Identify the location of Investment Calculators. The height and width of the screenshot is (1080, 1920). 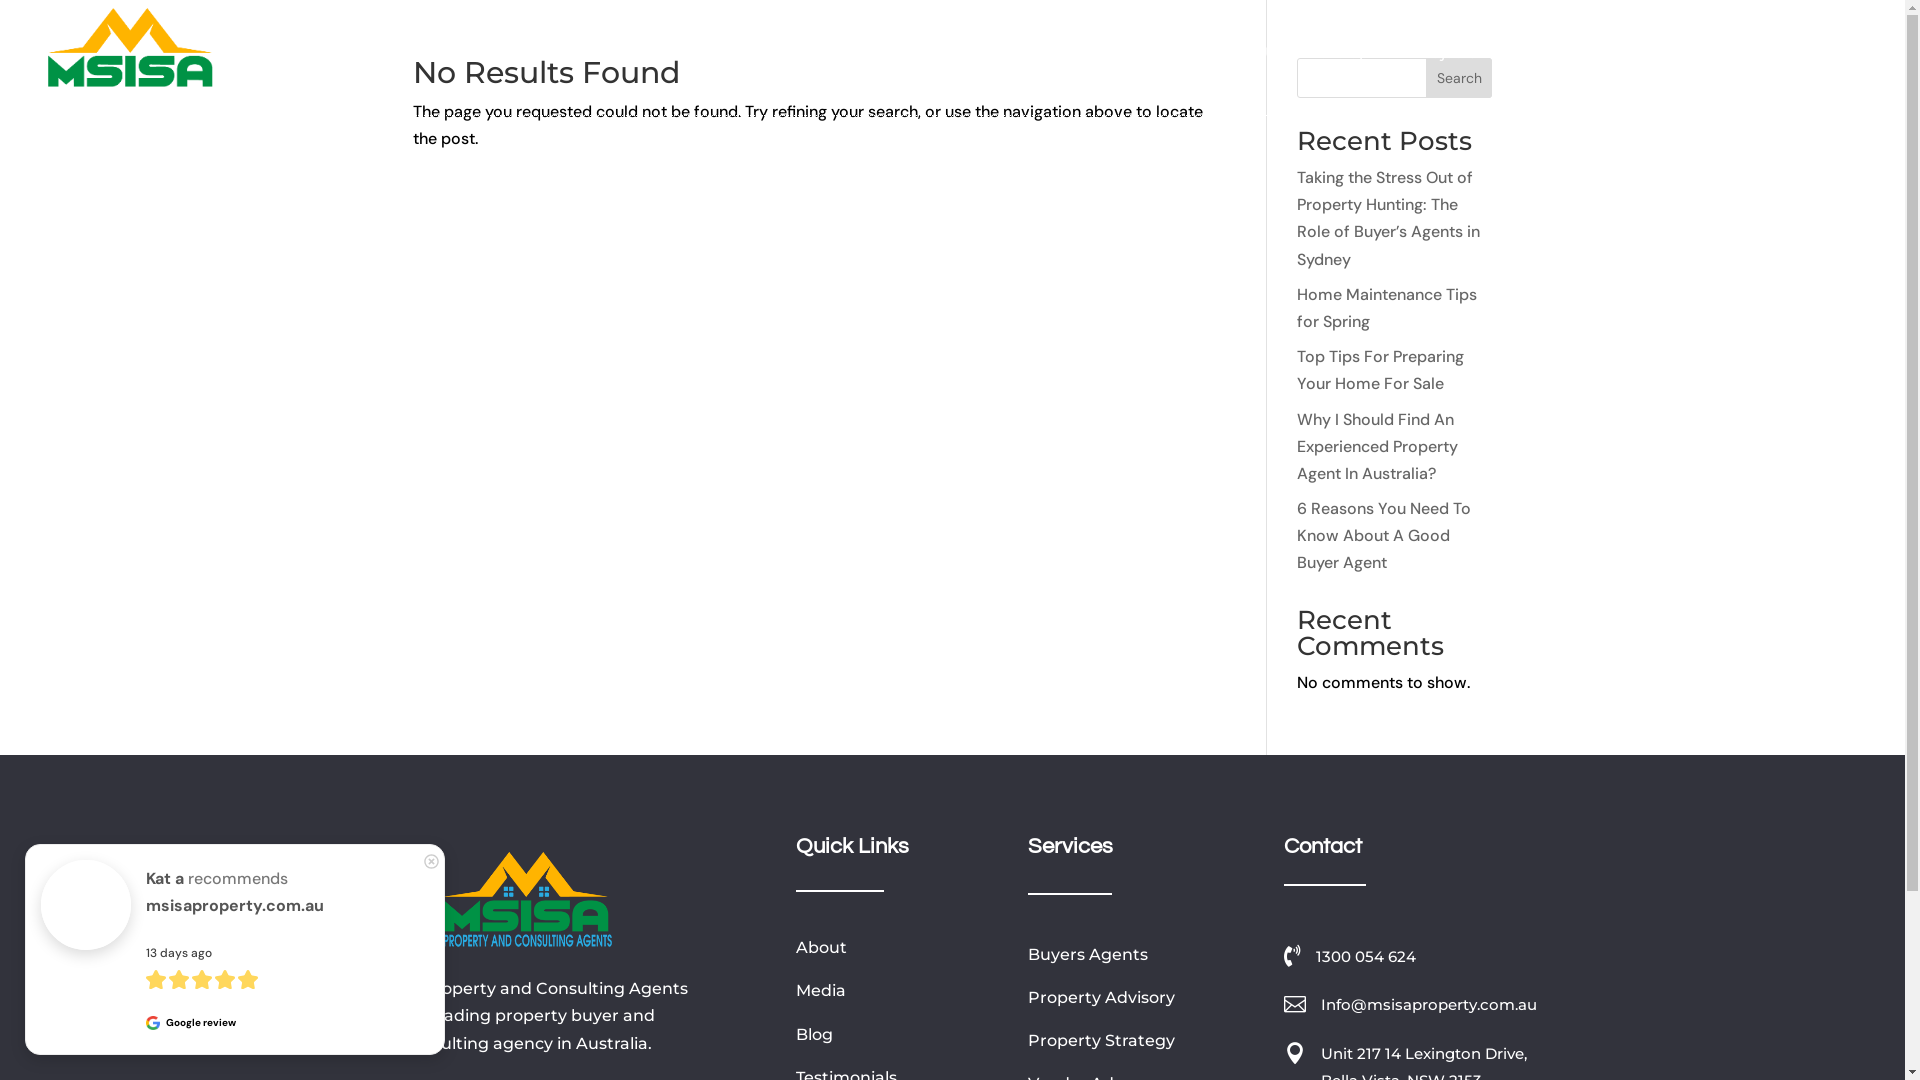
(1588, 54).